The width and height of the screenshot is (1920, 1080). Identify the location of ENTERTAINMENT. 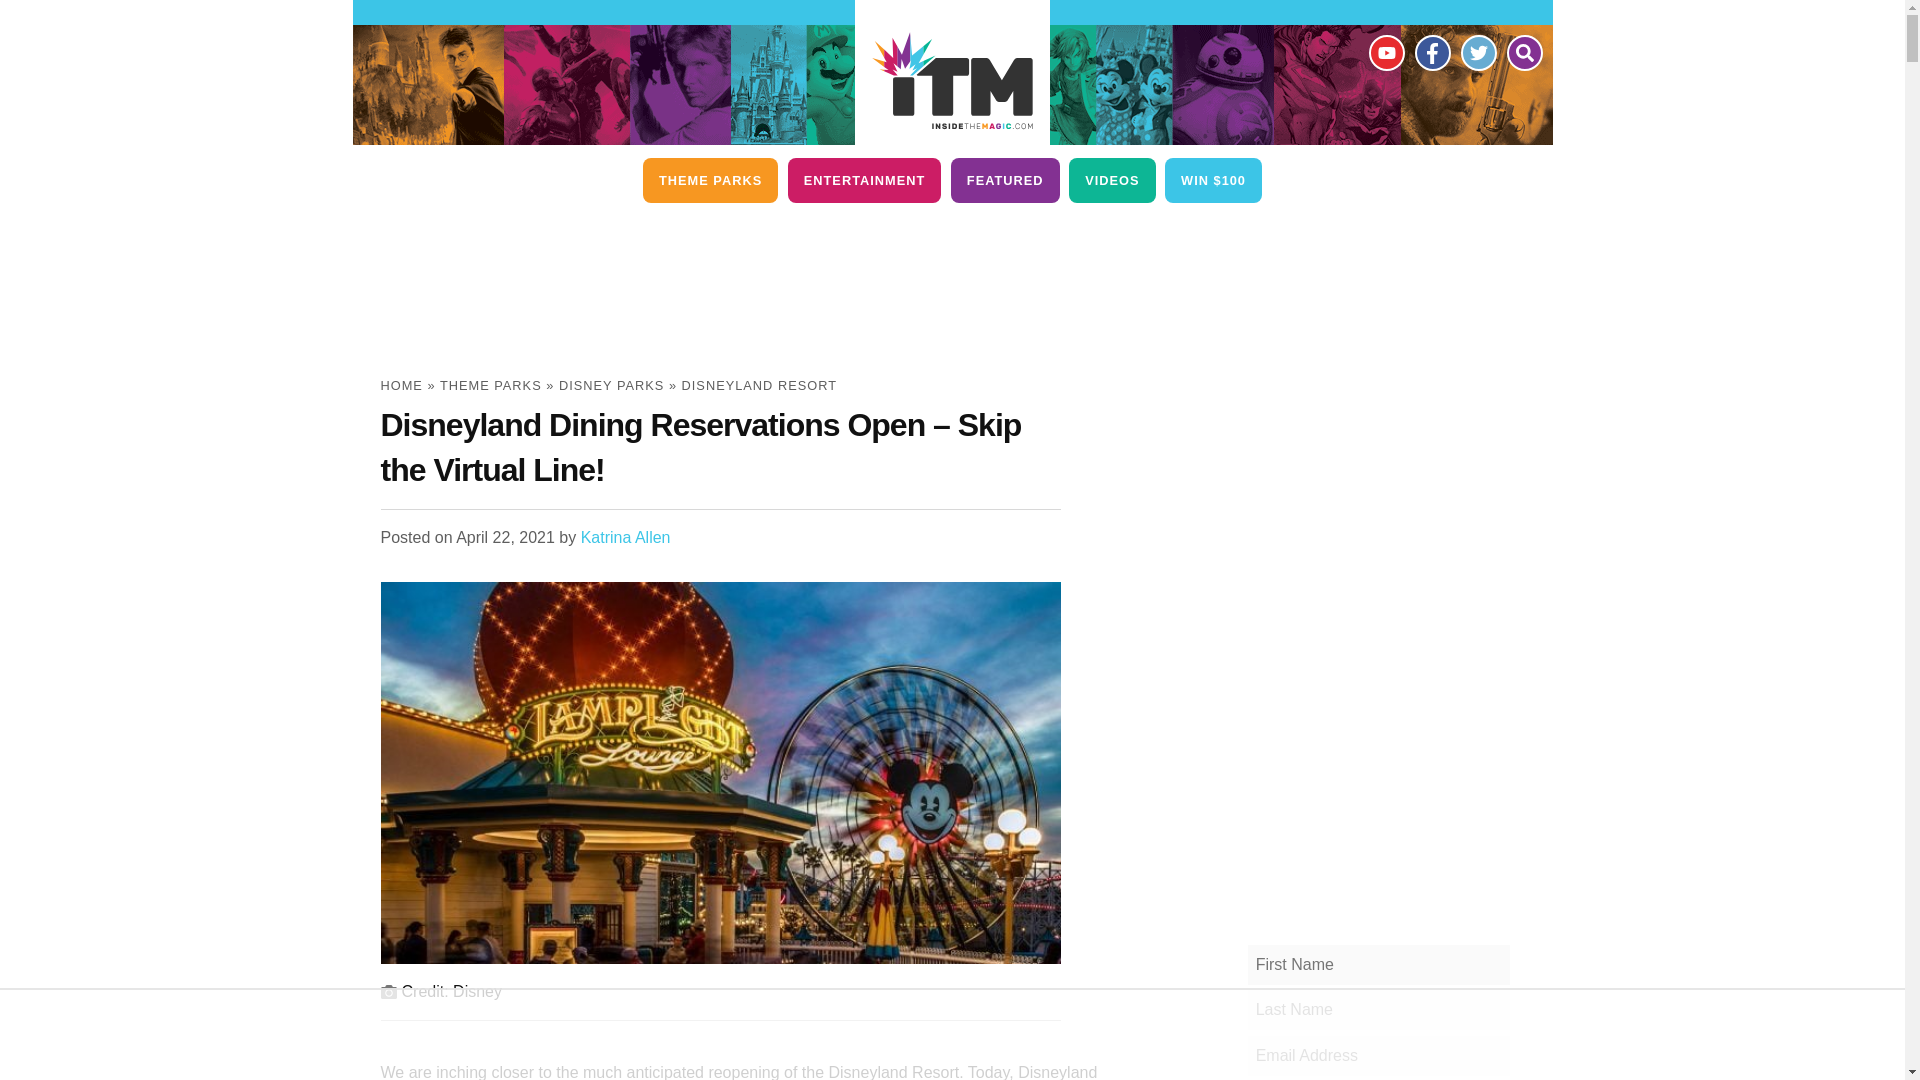
(864, 180).